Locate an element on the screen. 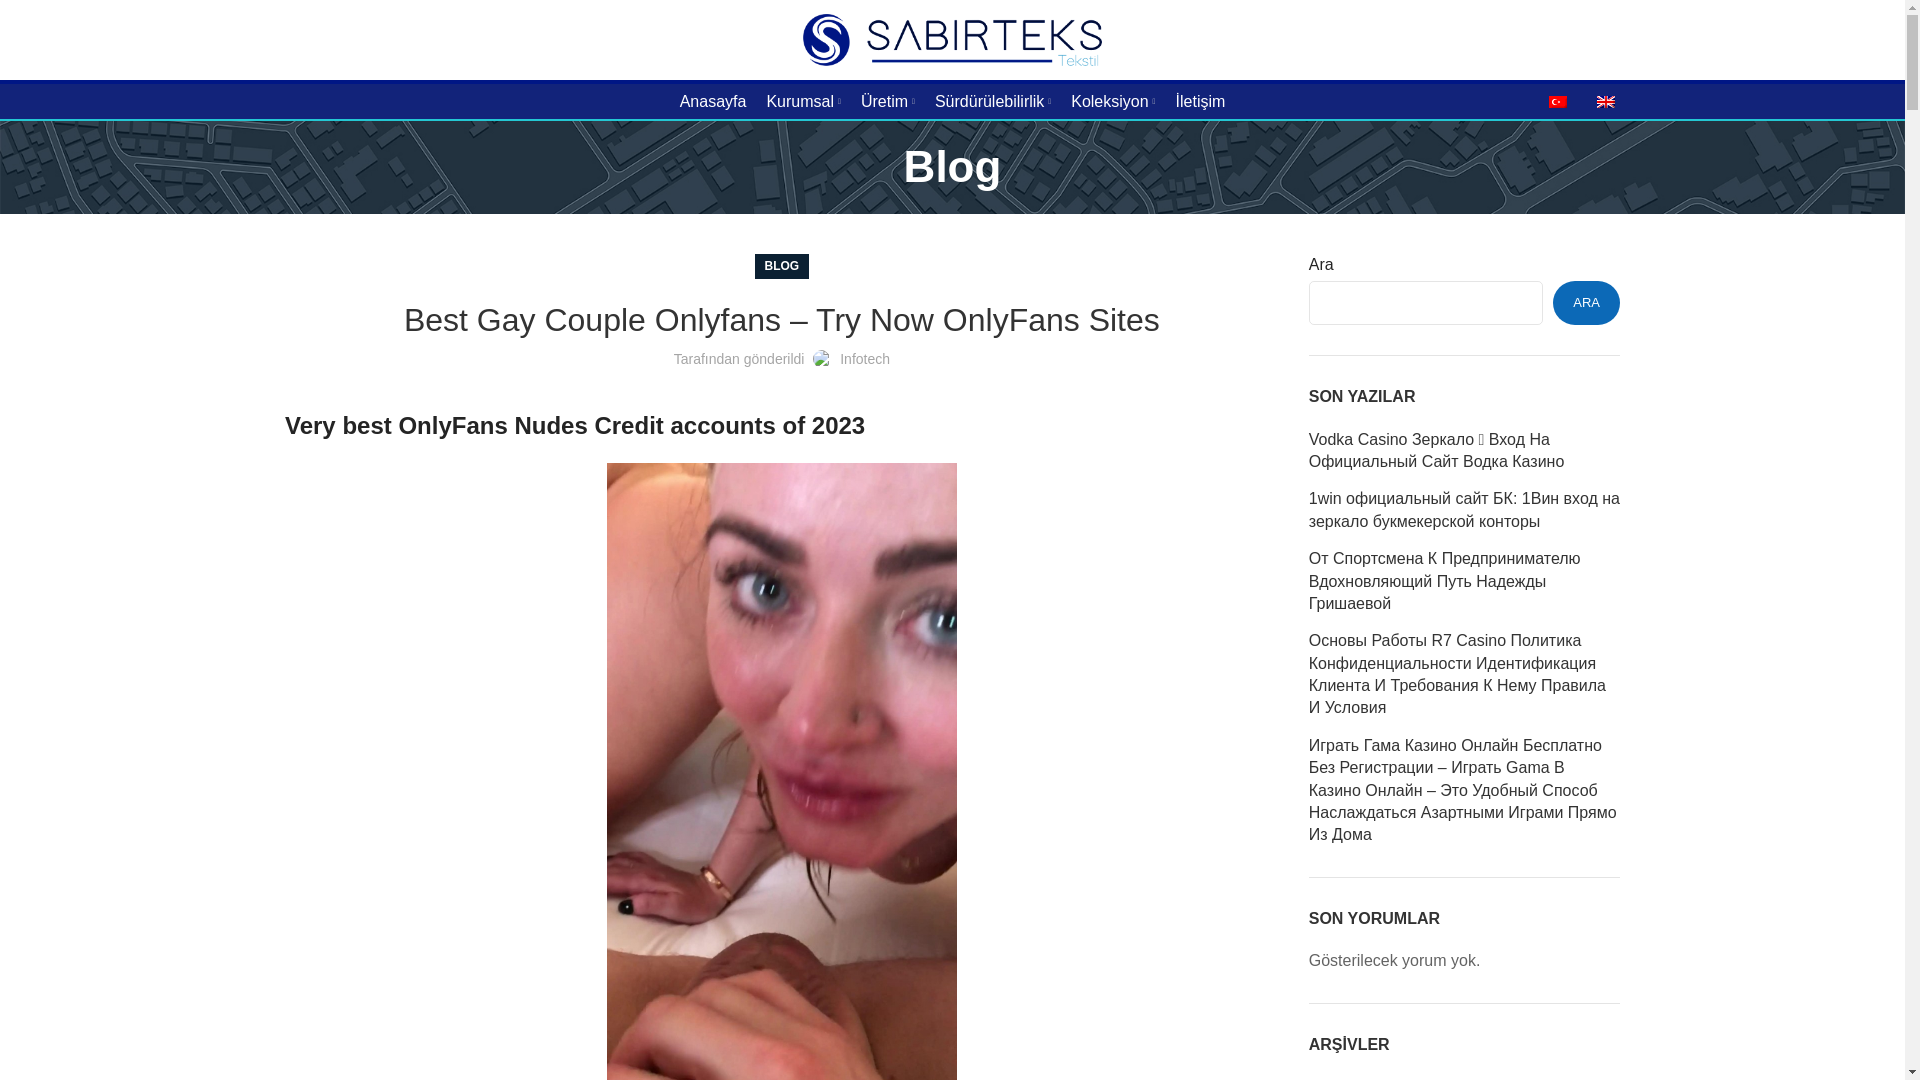 The image size is (1920, 1080). BLOG is located at coordinates (782, 266).